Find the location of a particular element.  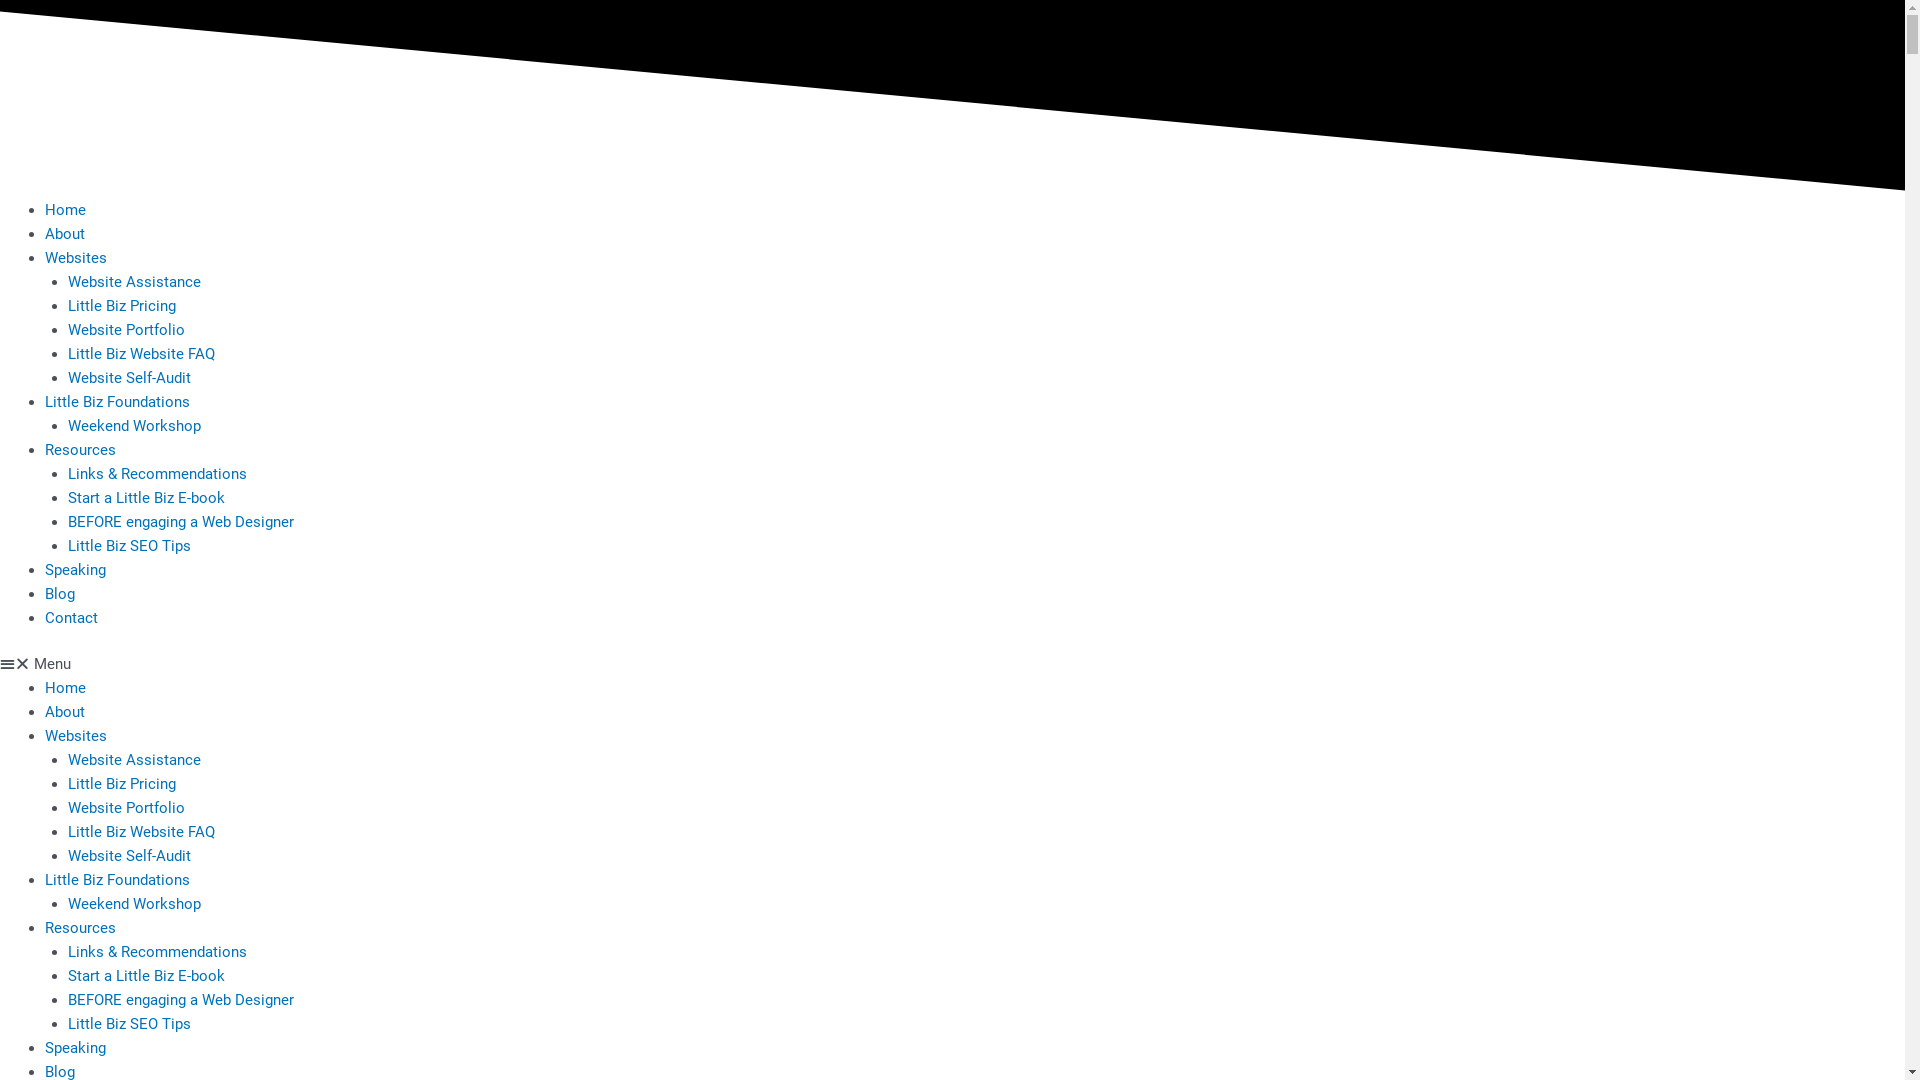

Speaking is located at coordinates (76, 1048).